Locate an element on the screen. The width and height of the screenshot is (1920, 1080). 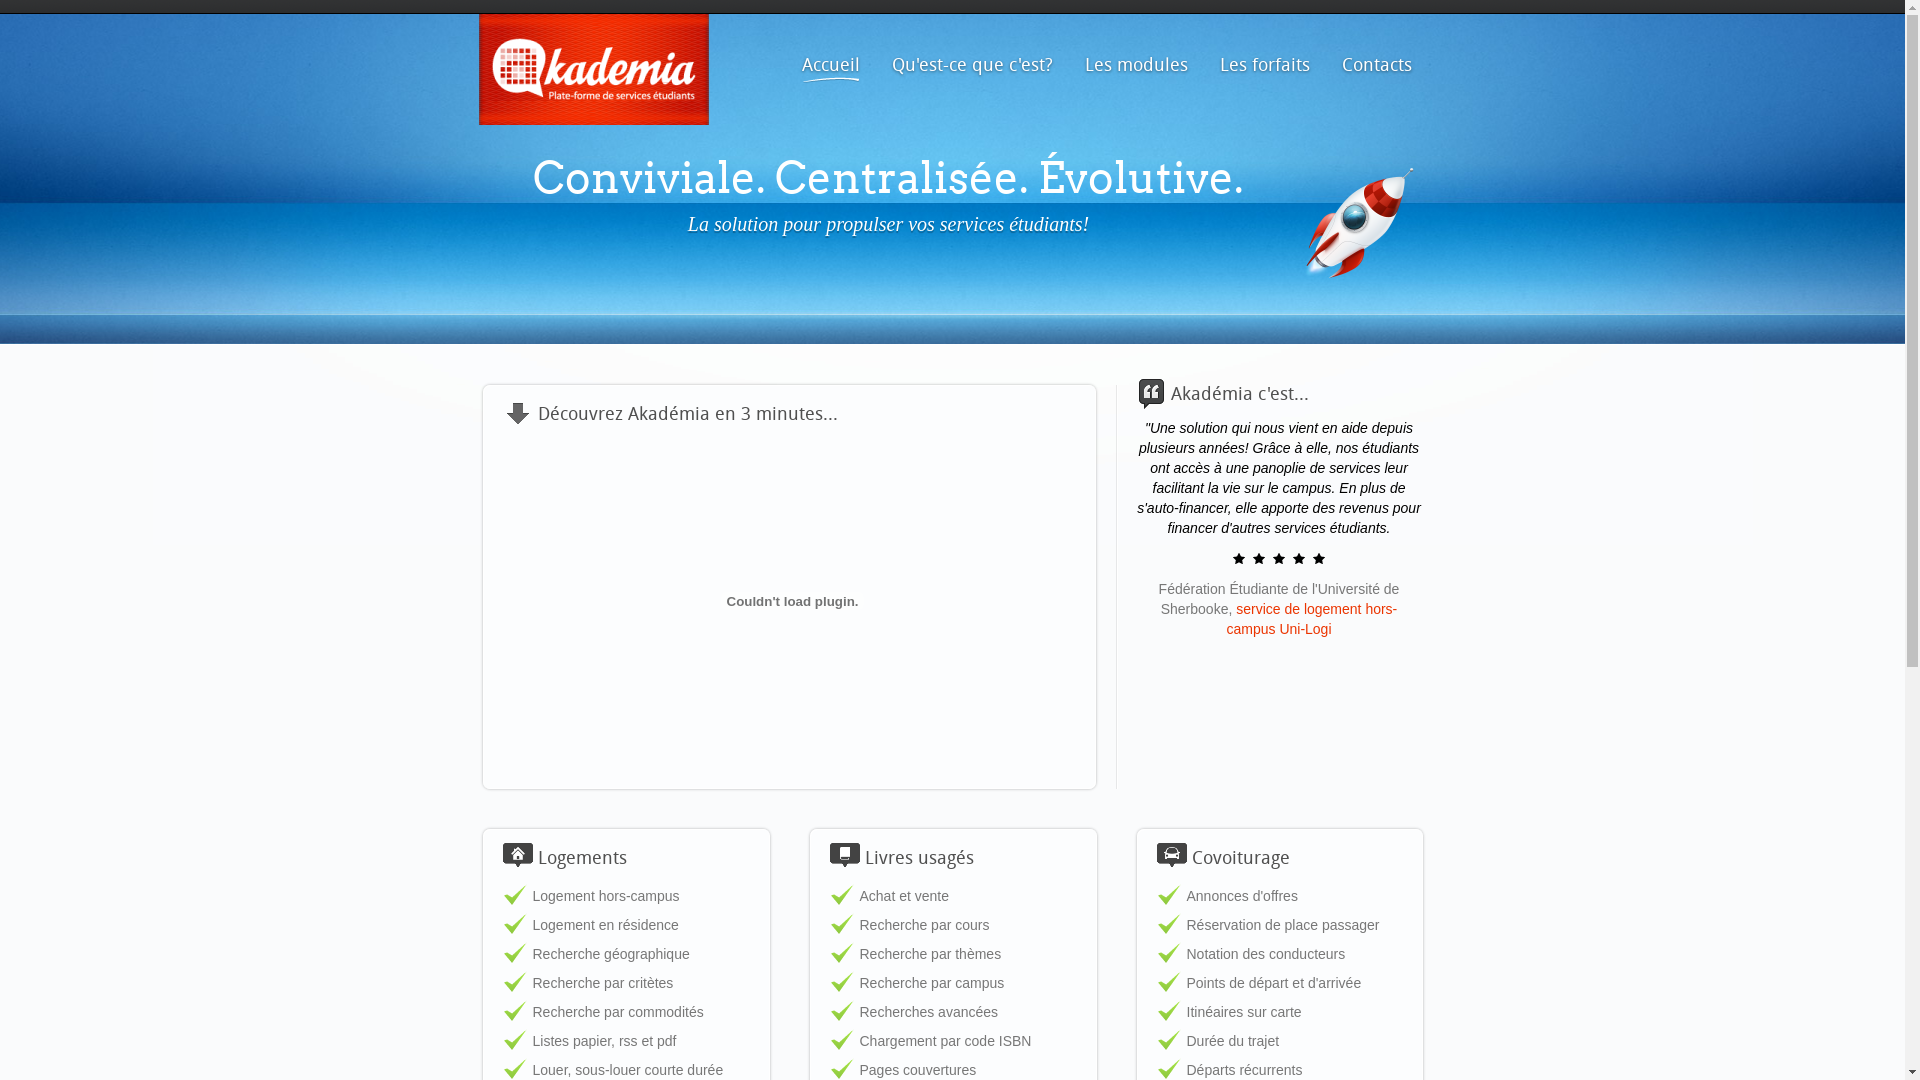
Les modules is located at coordinates (1136, 65).